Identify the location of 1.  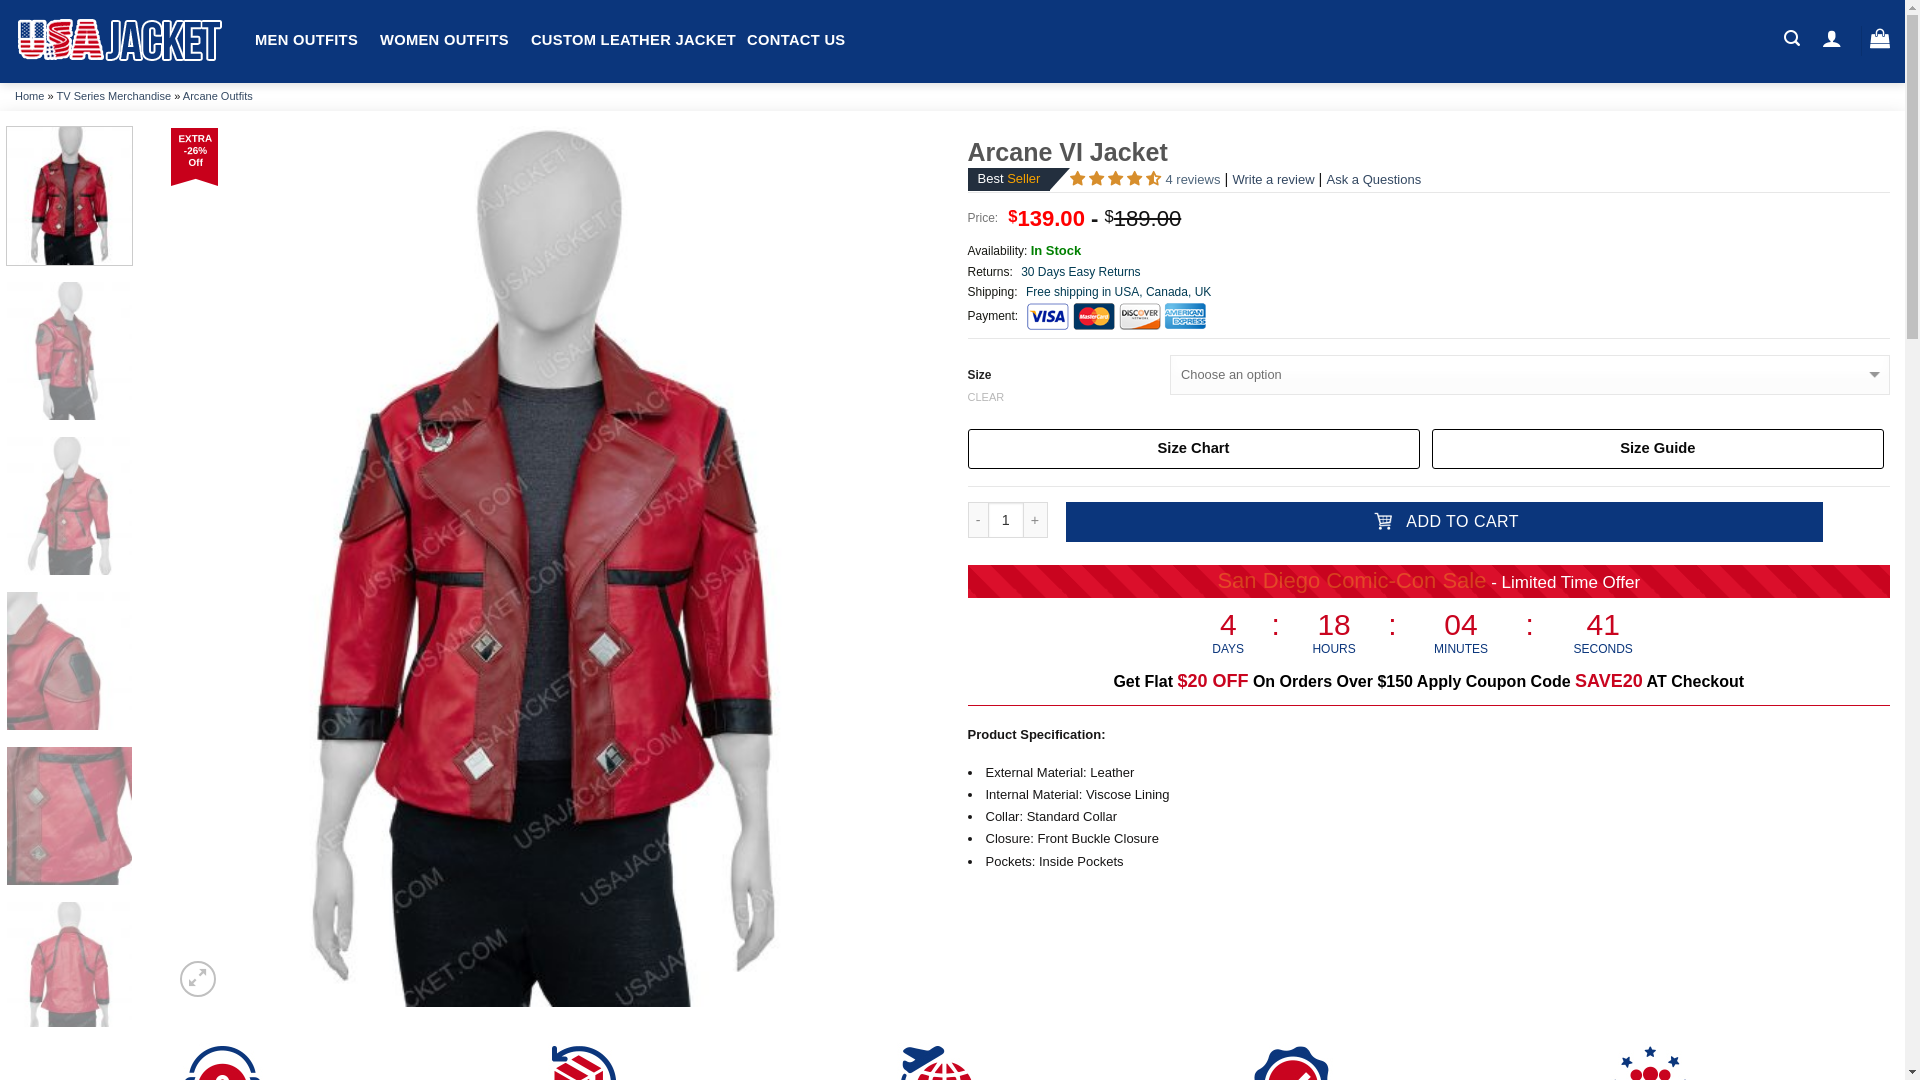
(1006, 520).